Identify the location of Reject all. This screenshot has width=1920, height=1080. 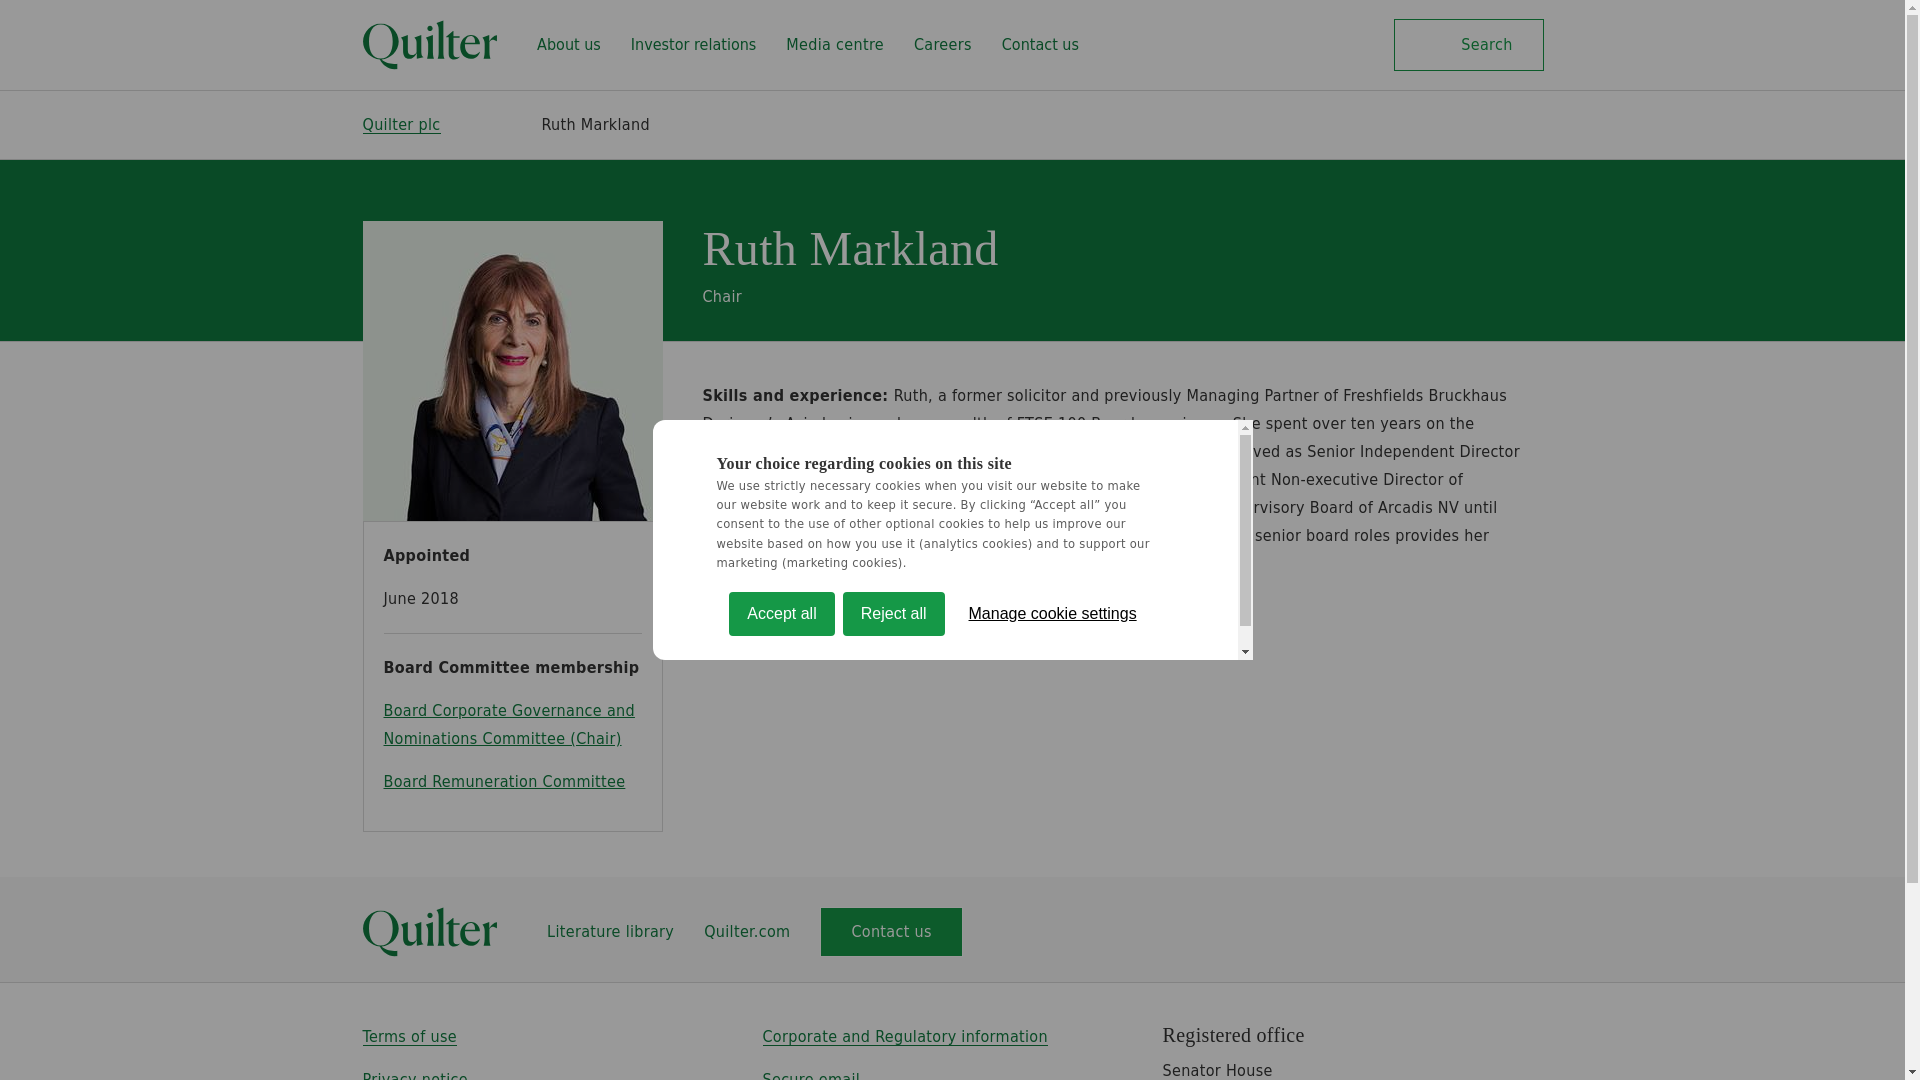
(893, 936).